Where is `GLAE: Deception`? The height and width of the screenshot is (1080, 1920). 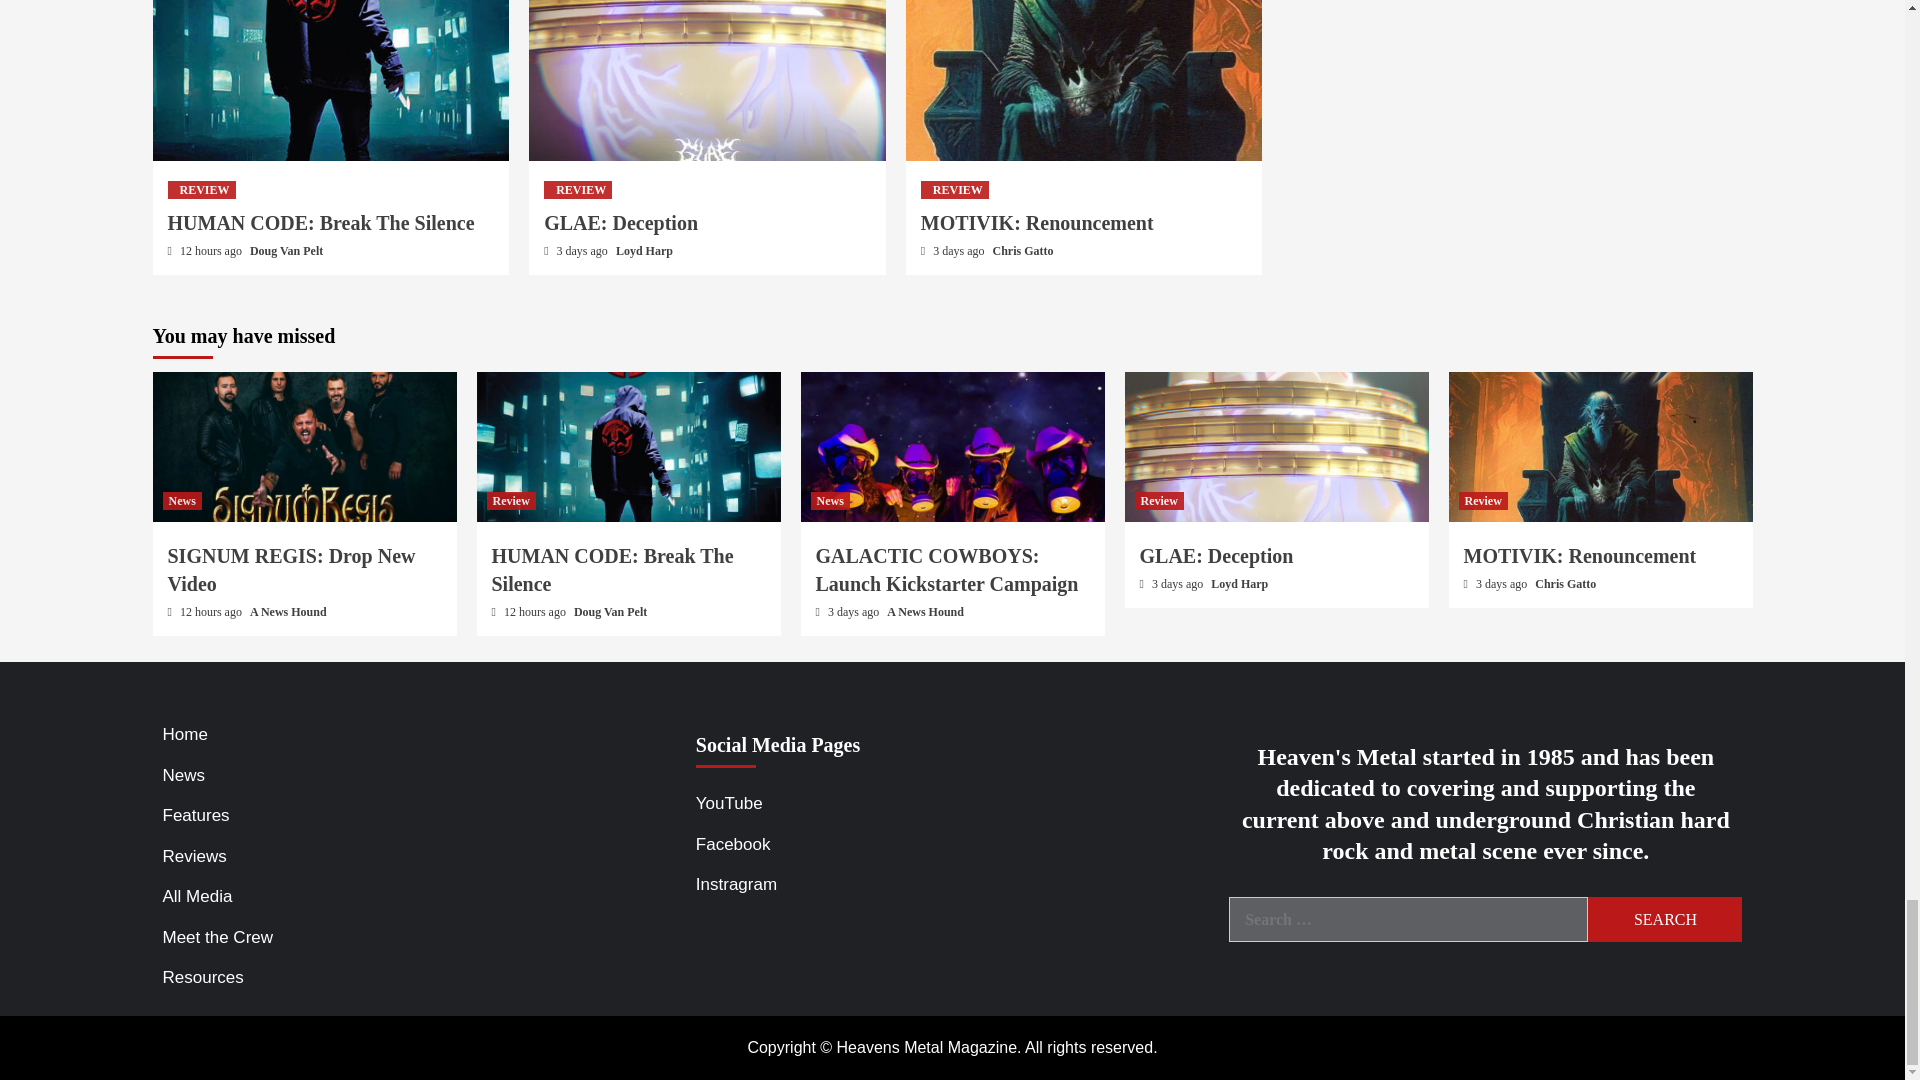 GLAE: Deception is located at coordinates (620, 222).